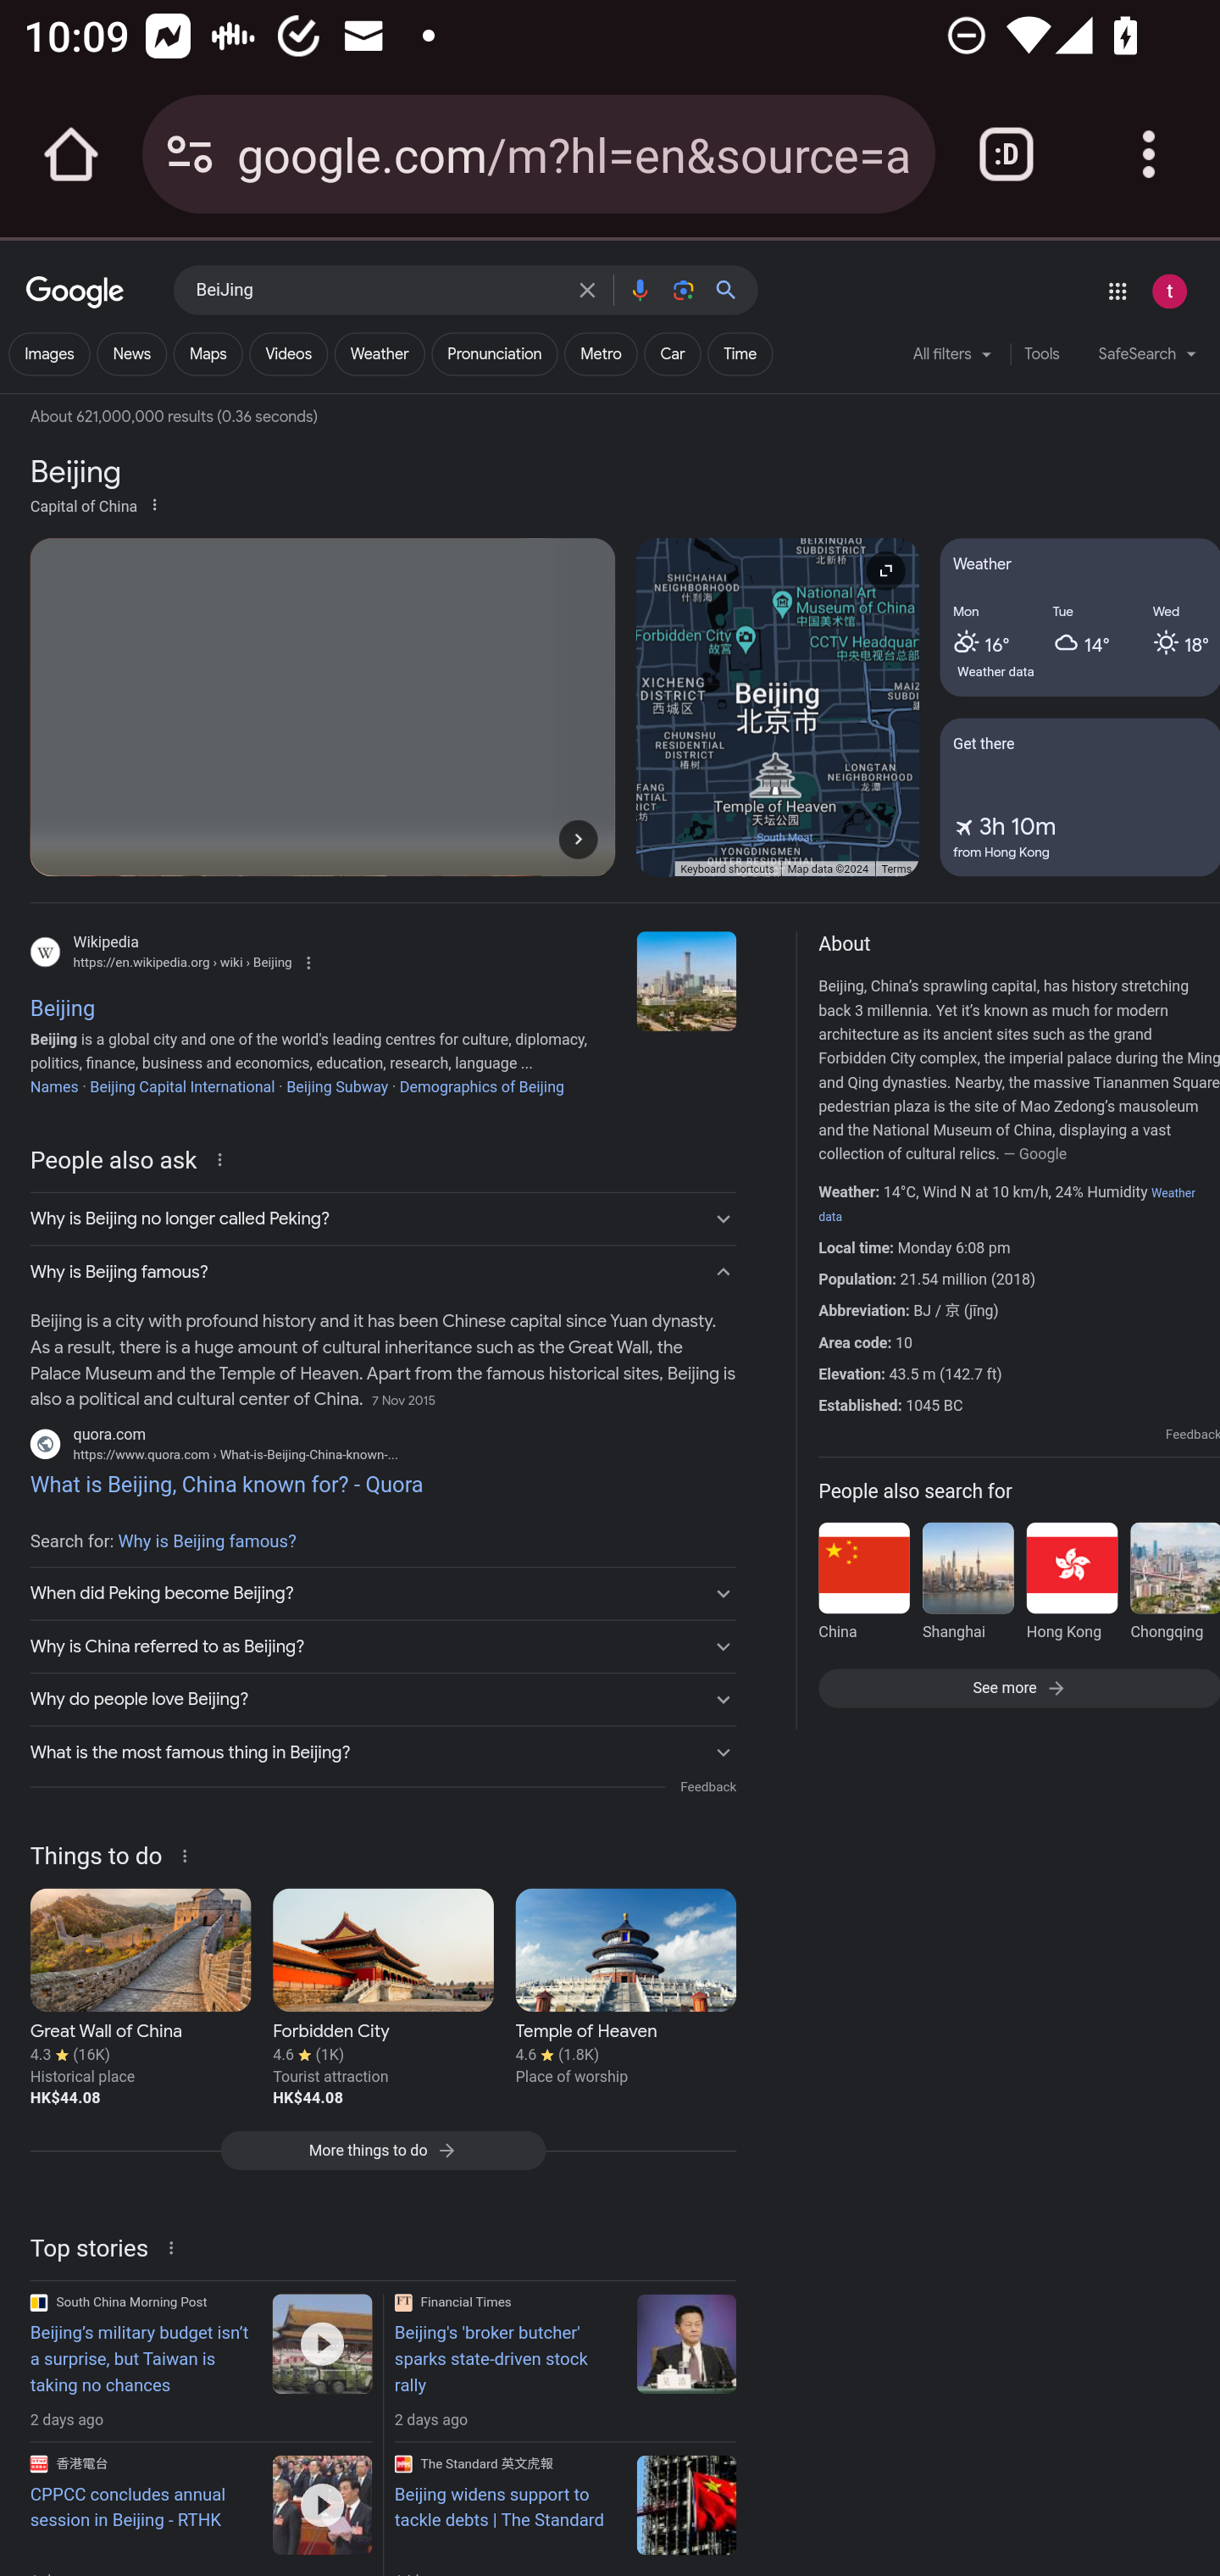  What do you see at coordinates (733, 290) in the screenshot?
I see `Search` at bounding box center [733, 290].